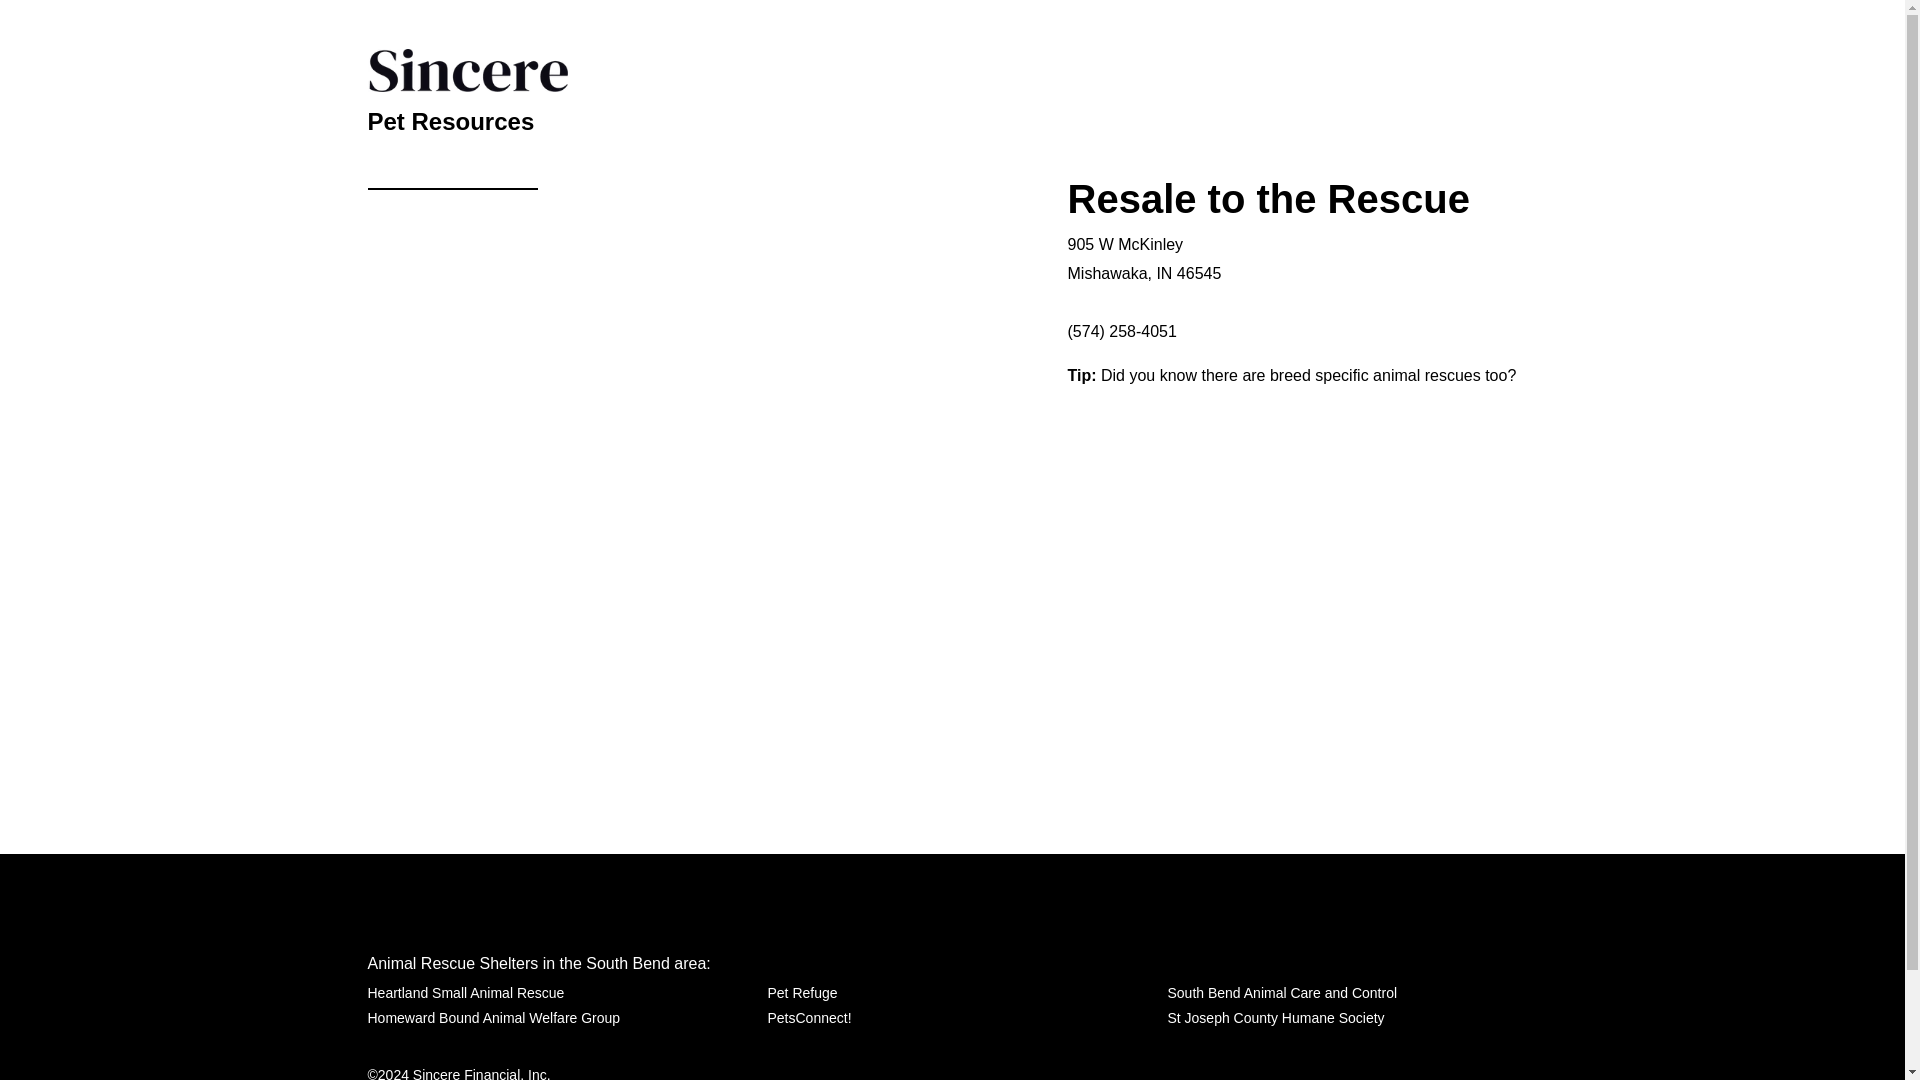 The height and width of the screenshot is (1080, 1920). I want to click on PetsConnect!, so click(808, 1018).